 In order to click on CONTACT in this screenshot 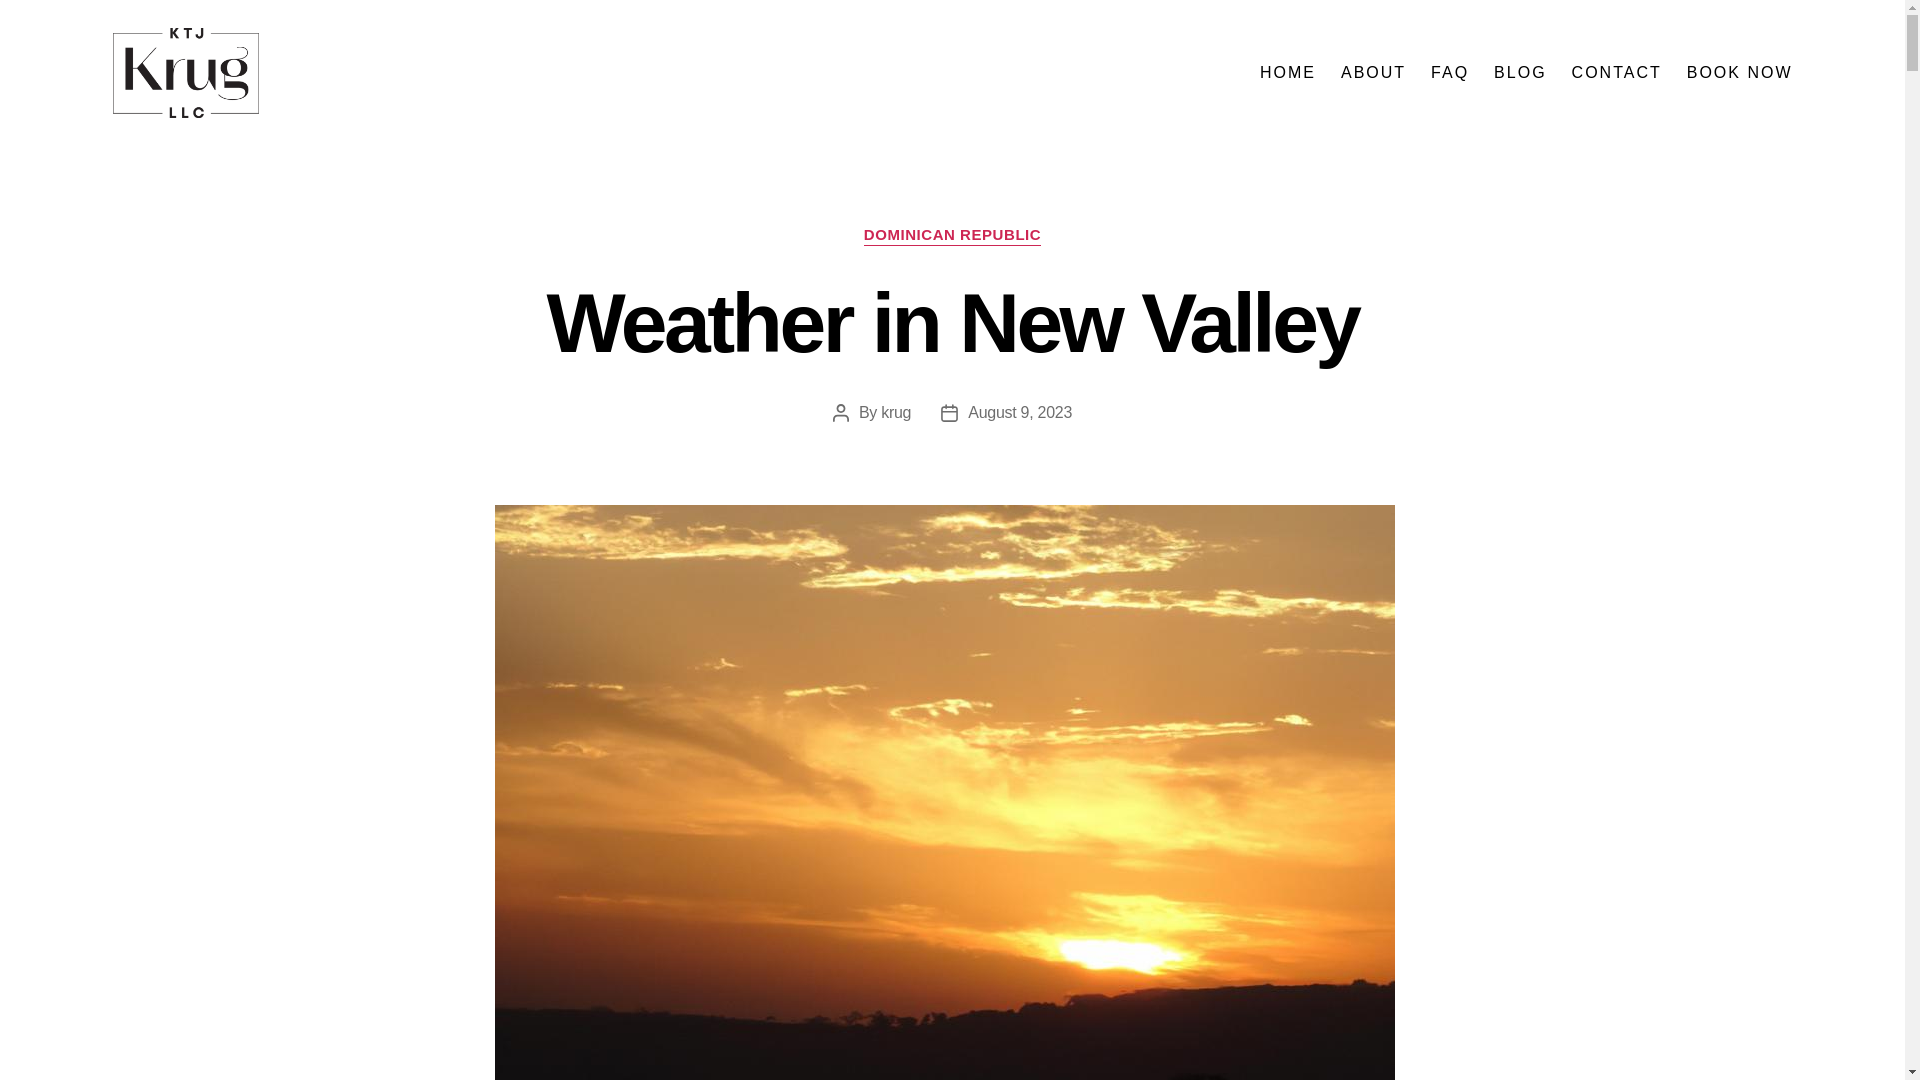, I will do `click(1617, 72)`.